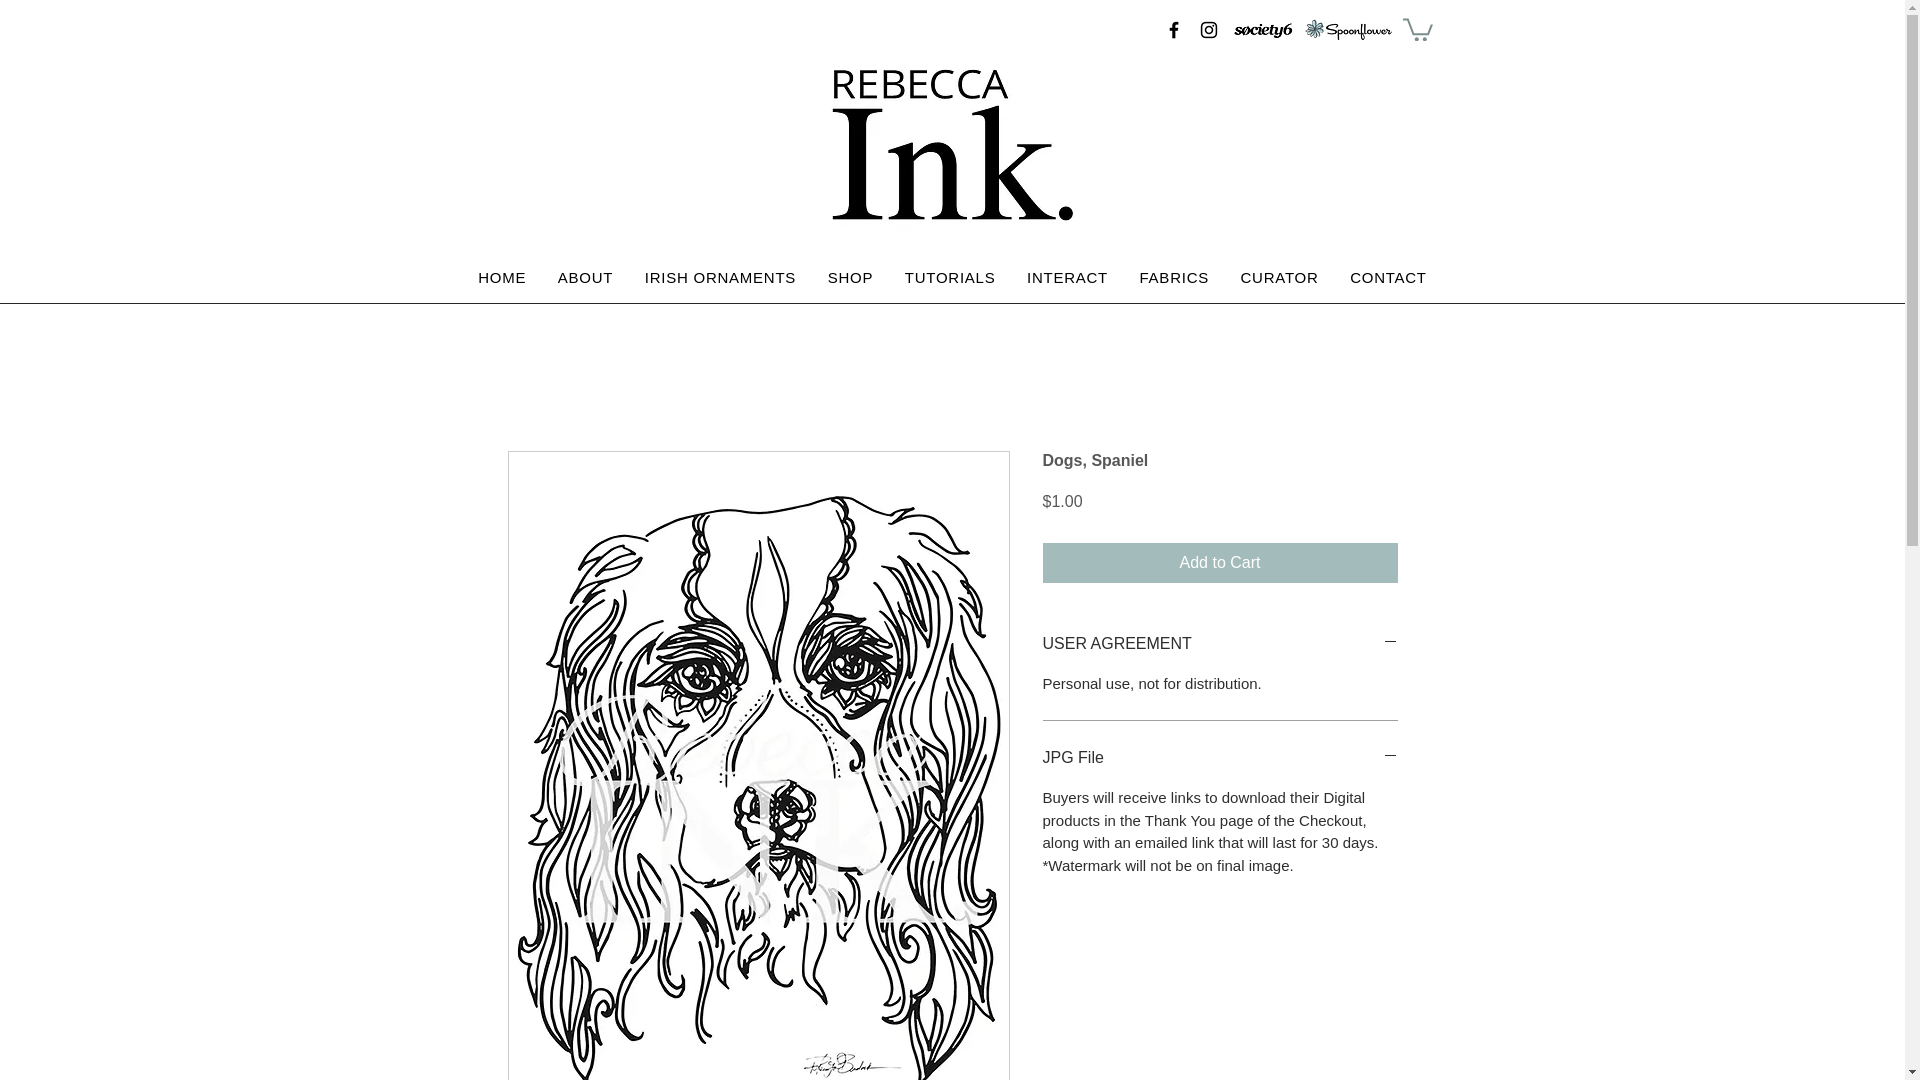  What do you see at coordinates (1220, 758) in the screenshot?
I see `JPG File` at bounding box center [1220, 758].